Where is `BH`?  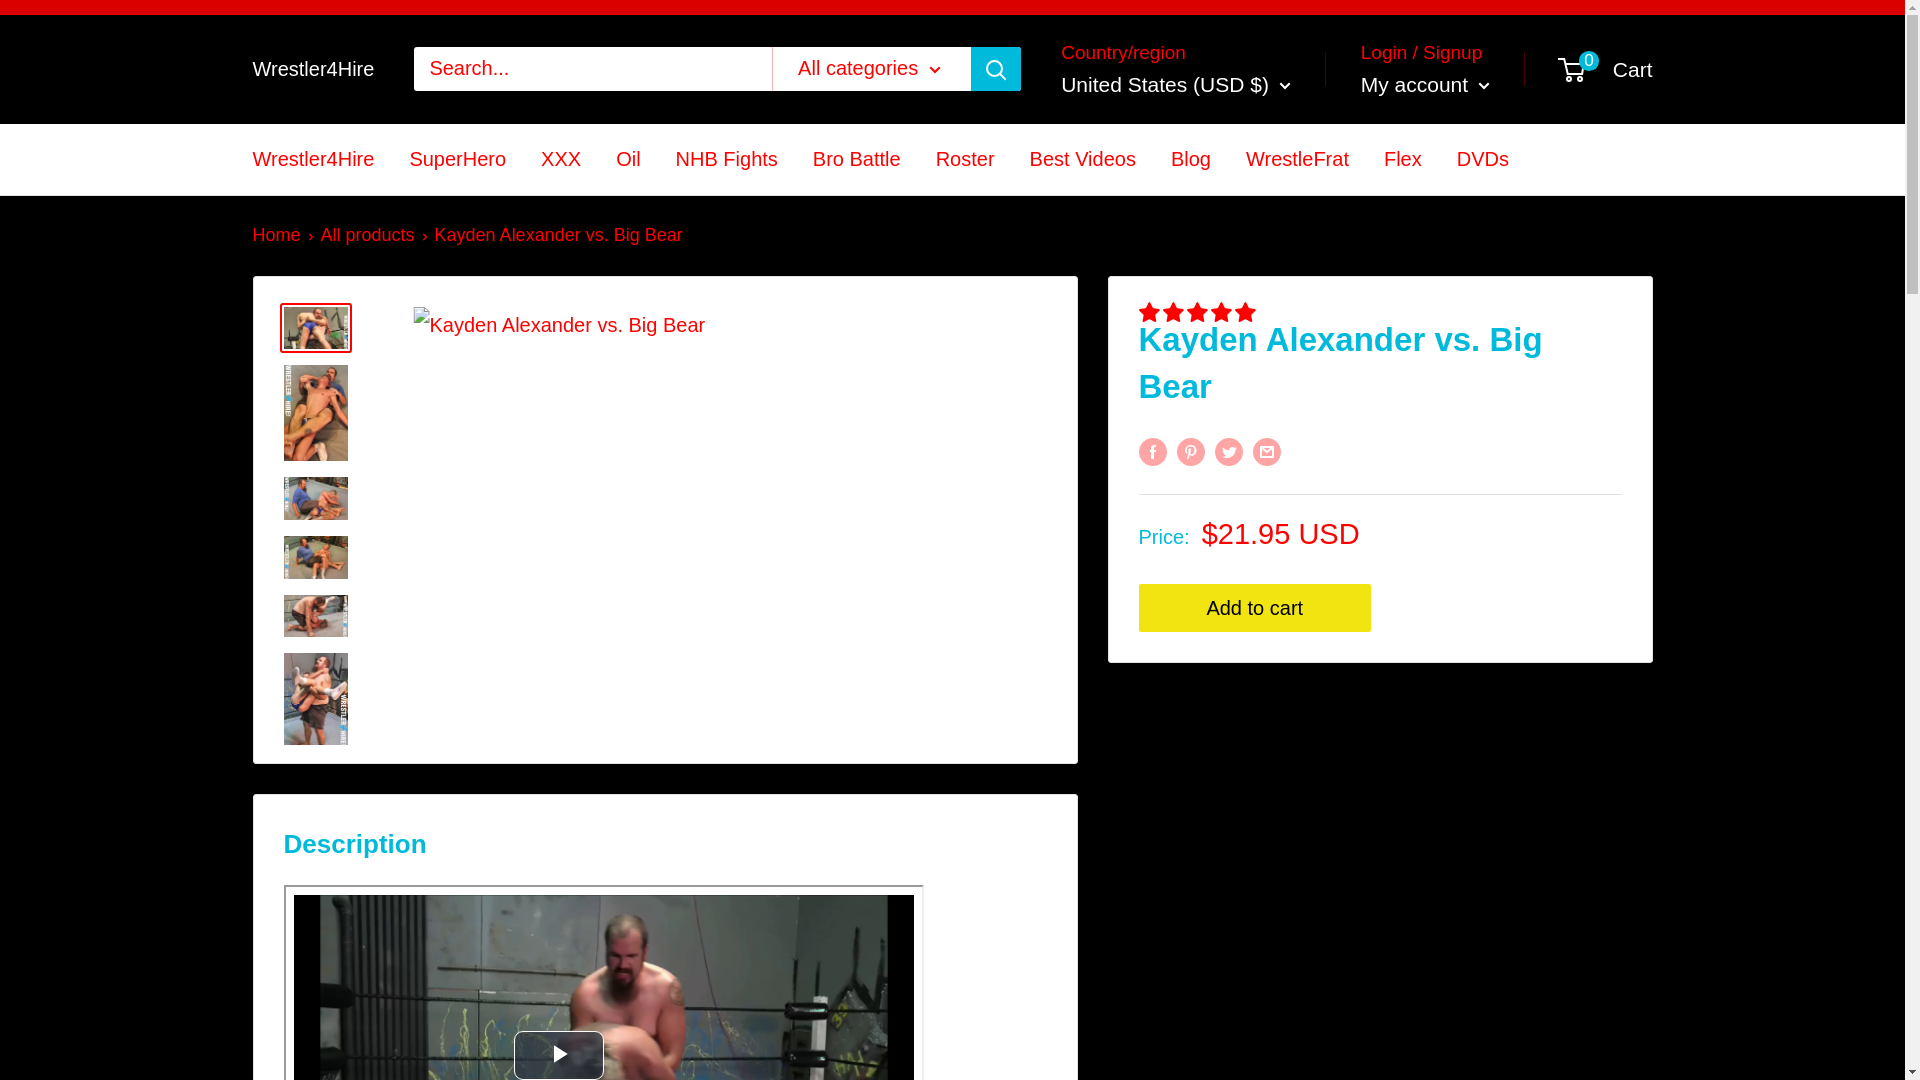 BH is located at coordinates (1080, 754).